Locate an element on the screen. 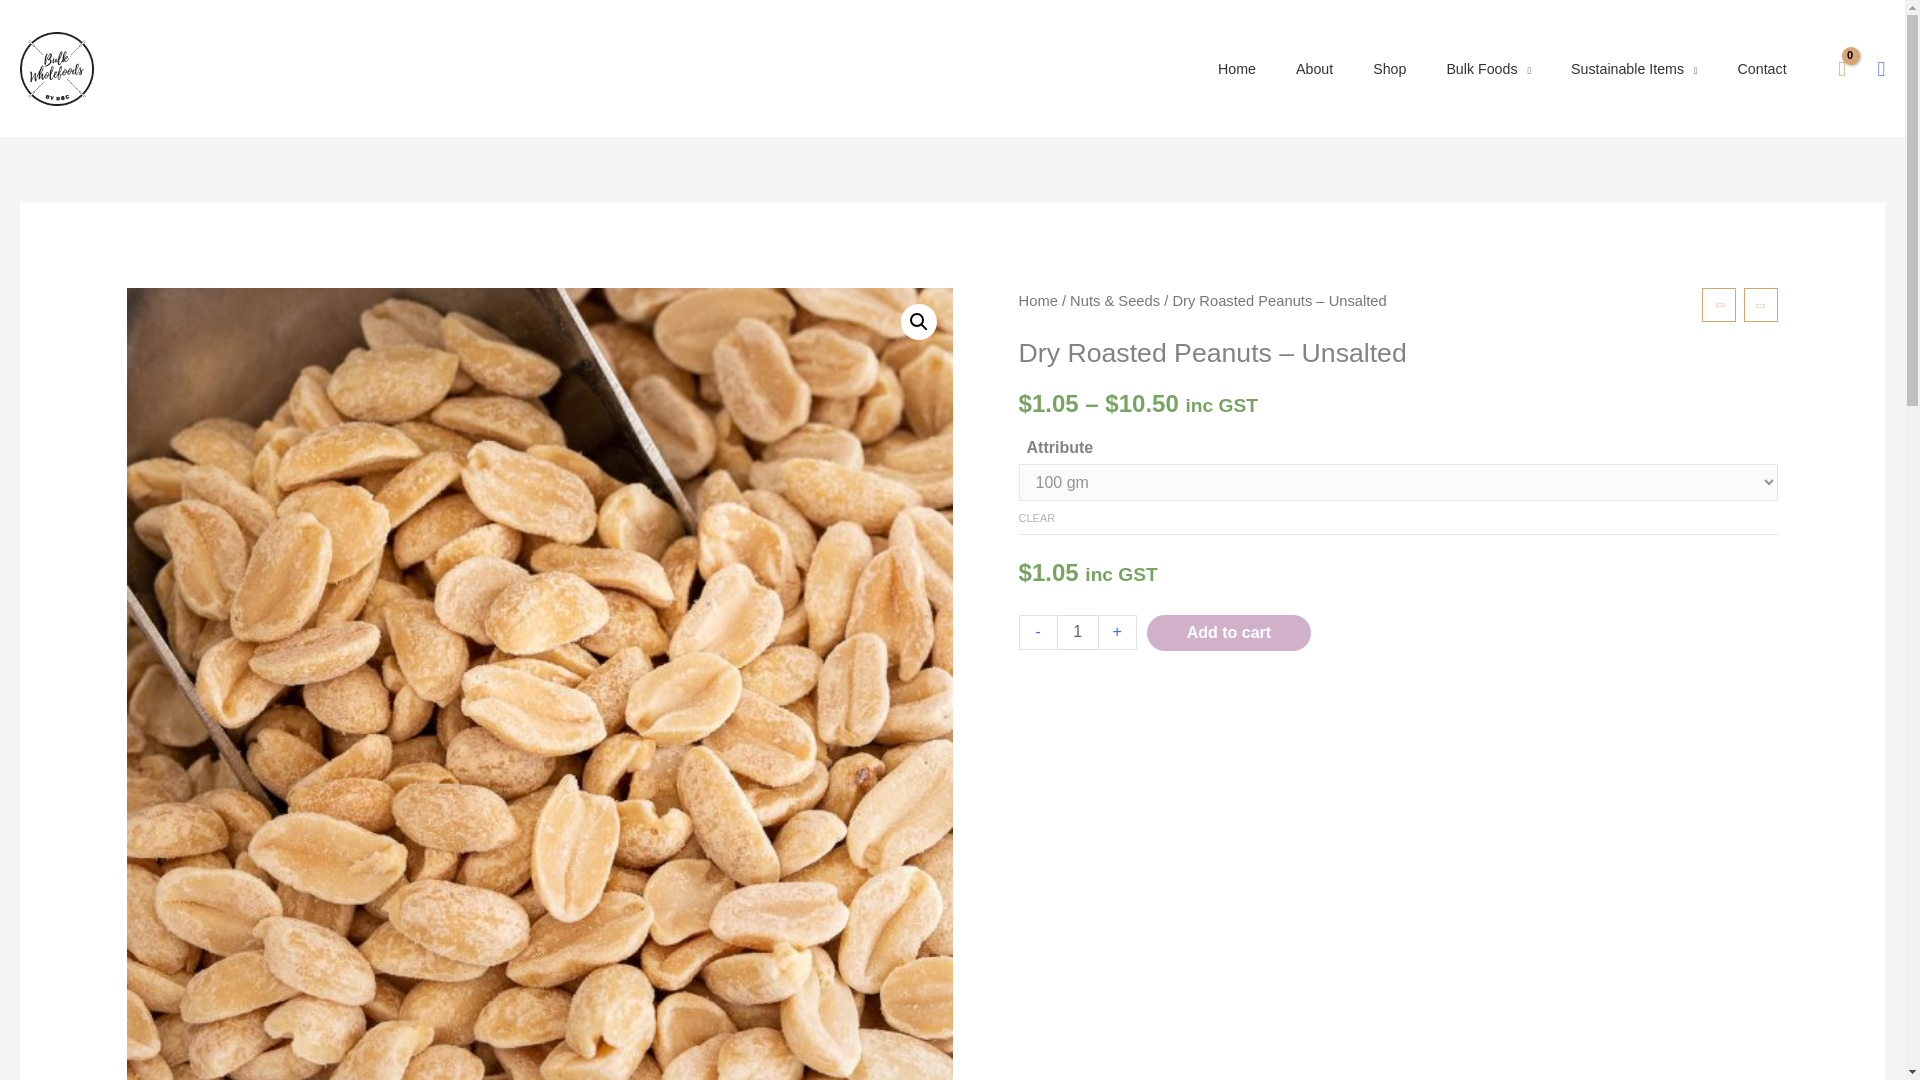 Image resolution: width=1920 pixels, height=1080 pixels. View your shopping cart is located at coordinates (1842, 68).